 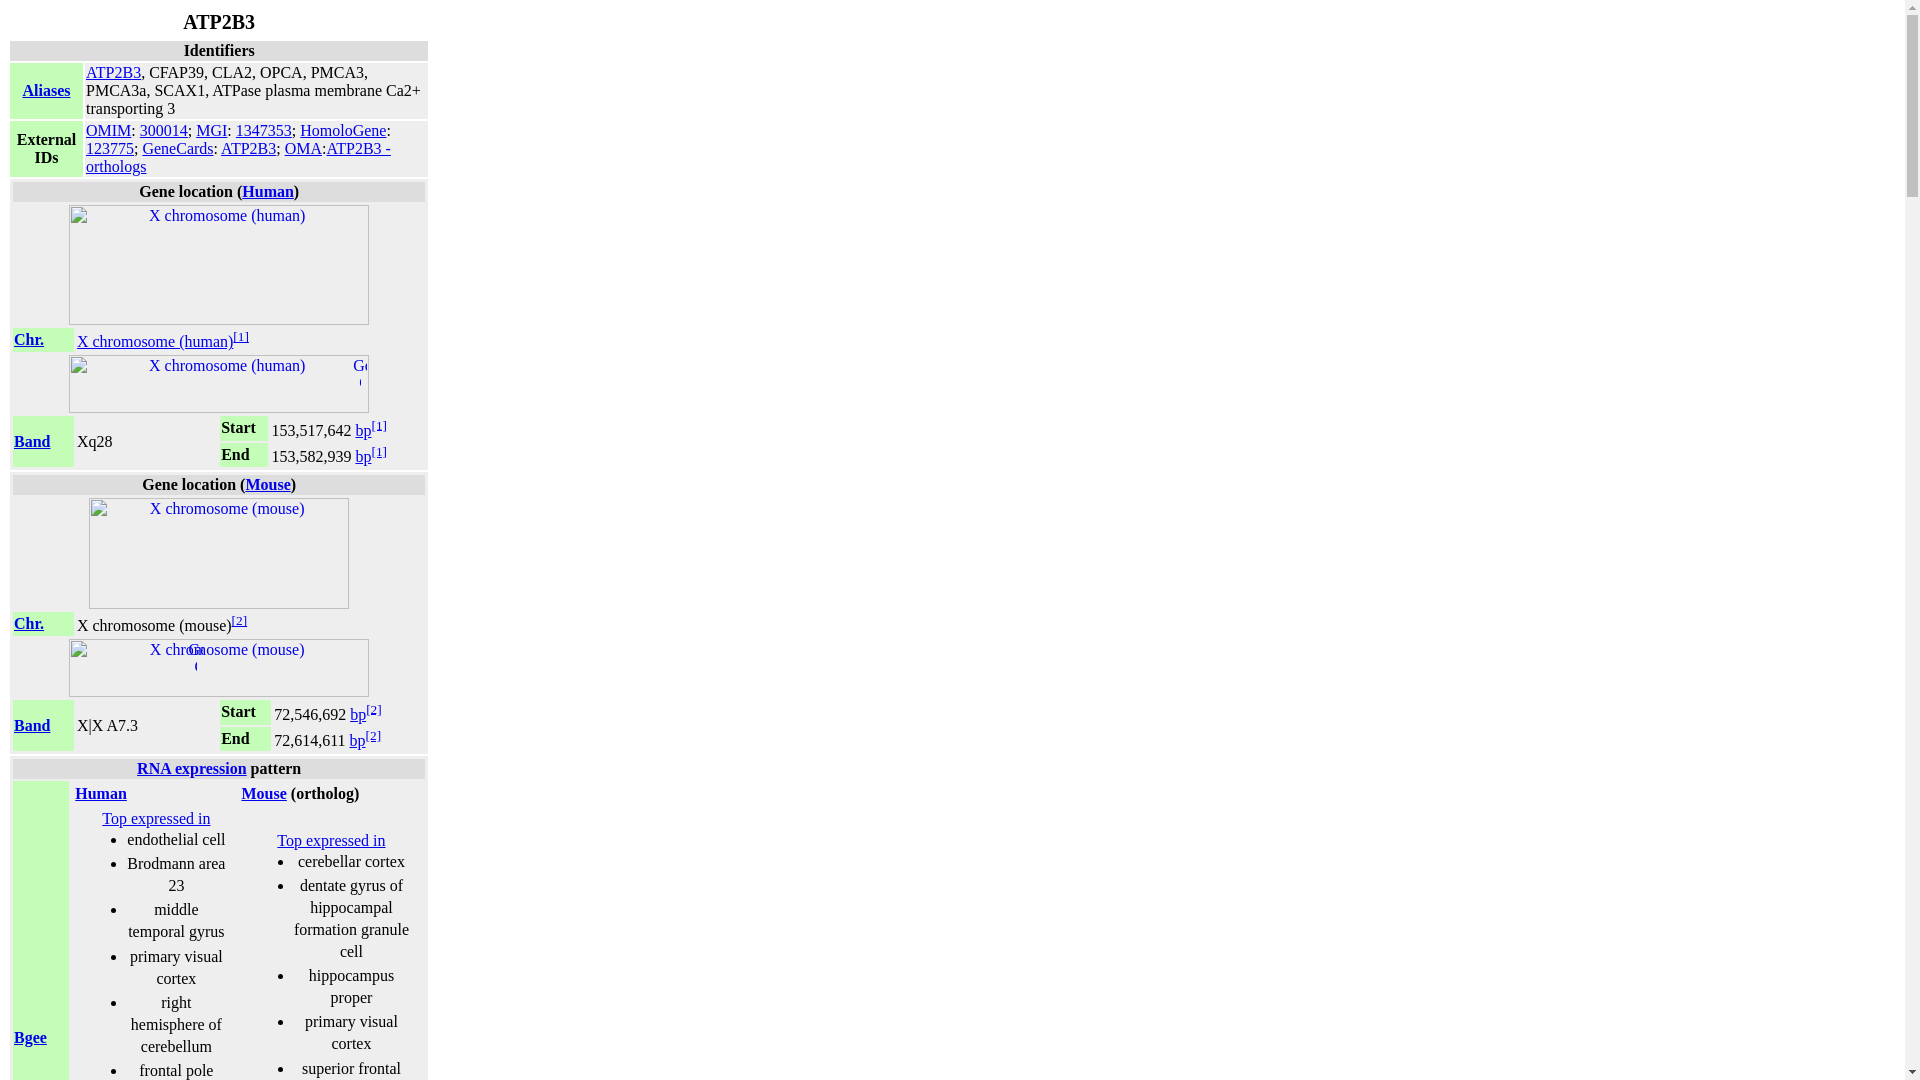 What do you see at coordinates (267, 190) in the screenshot?
I see `Human genome` at bounding box center [267, 190].